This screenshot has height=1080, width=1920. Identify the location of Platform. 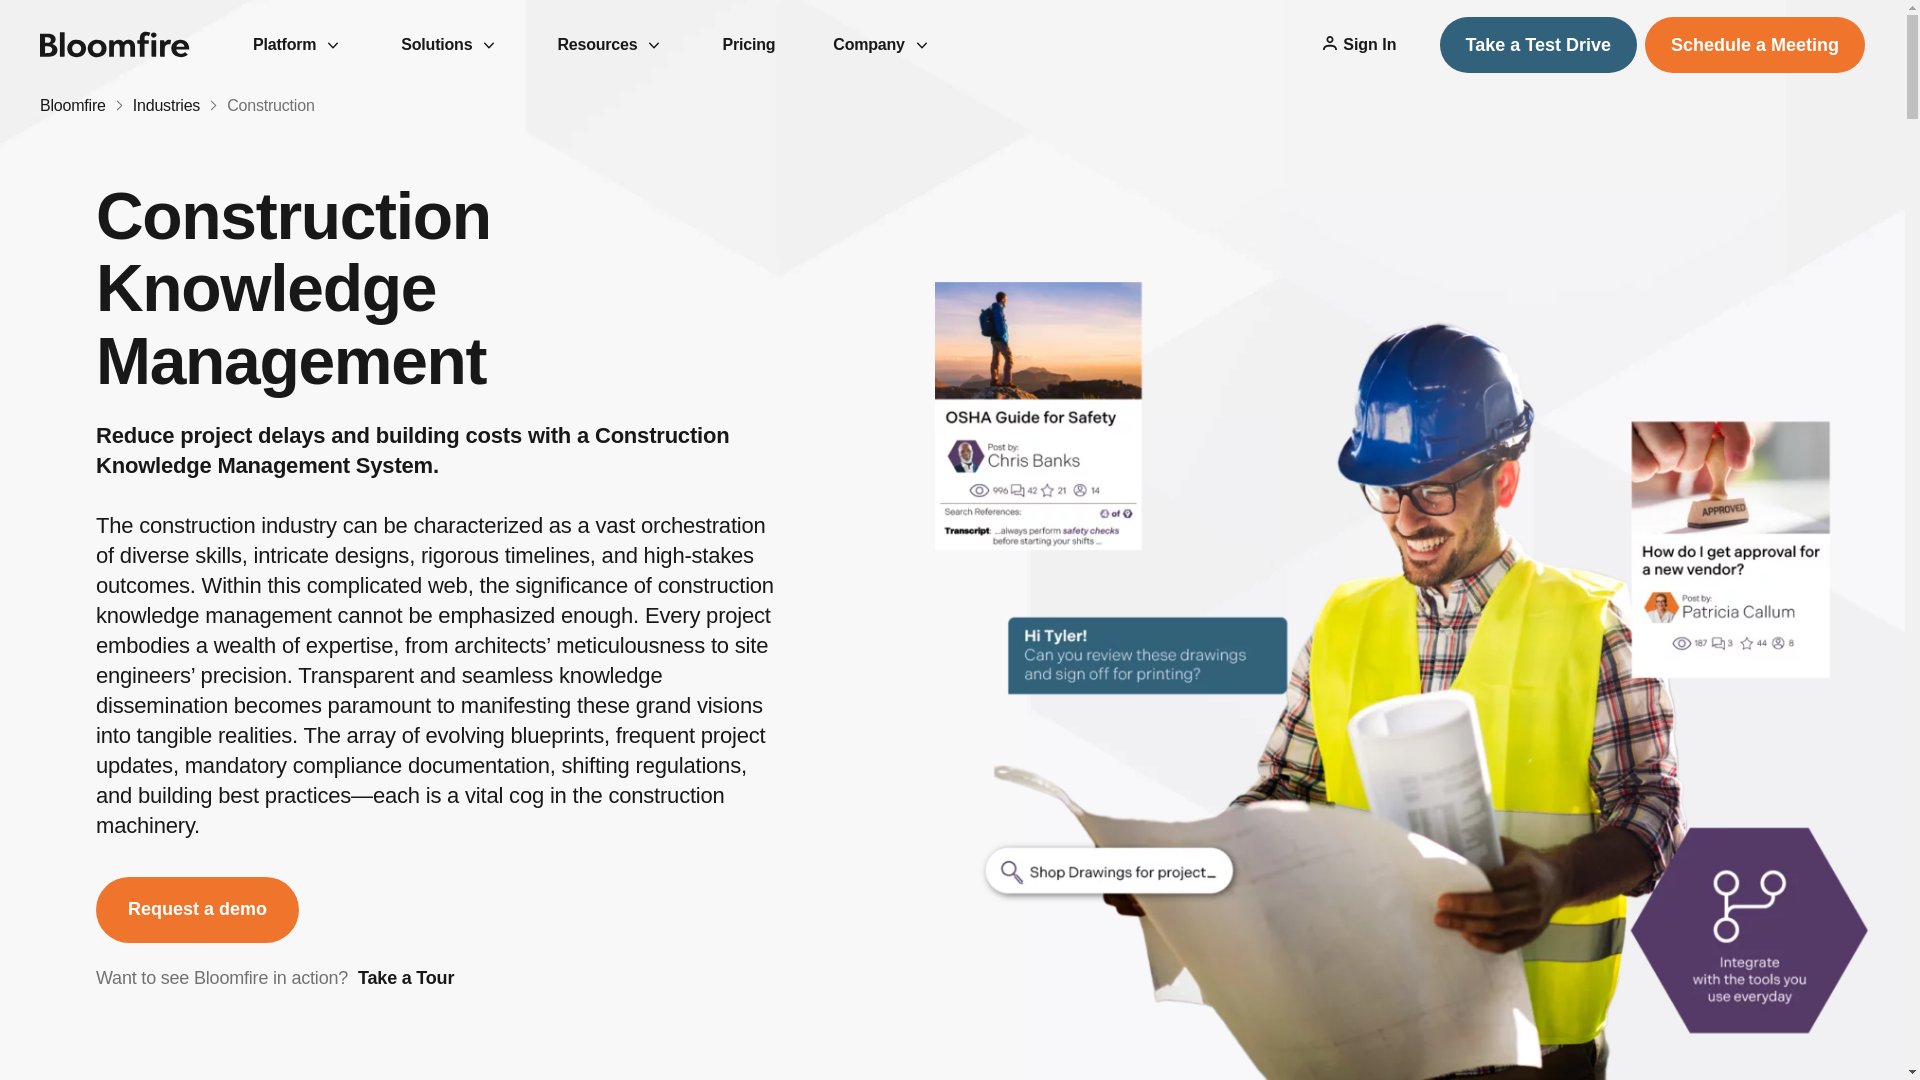
(297, 44).